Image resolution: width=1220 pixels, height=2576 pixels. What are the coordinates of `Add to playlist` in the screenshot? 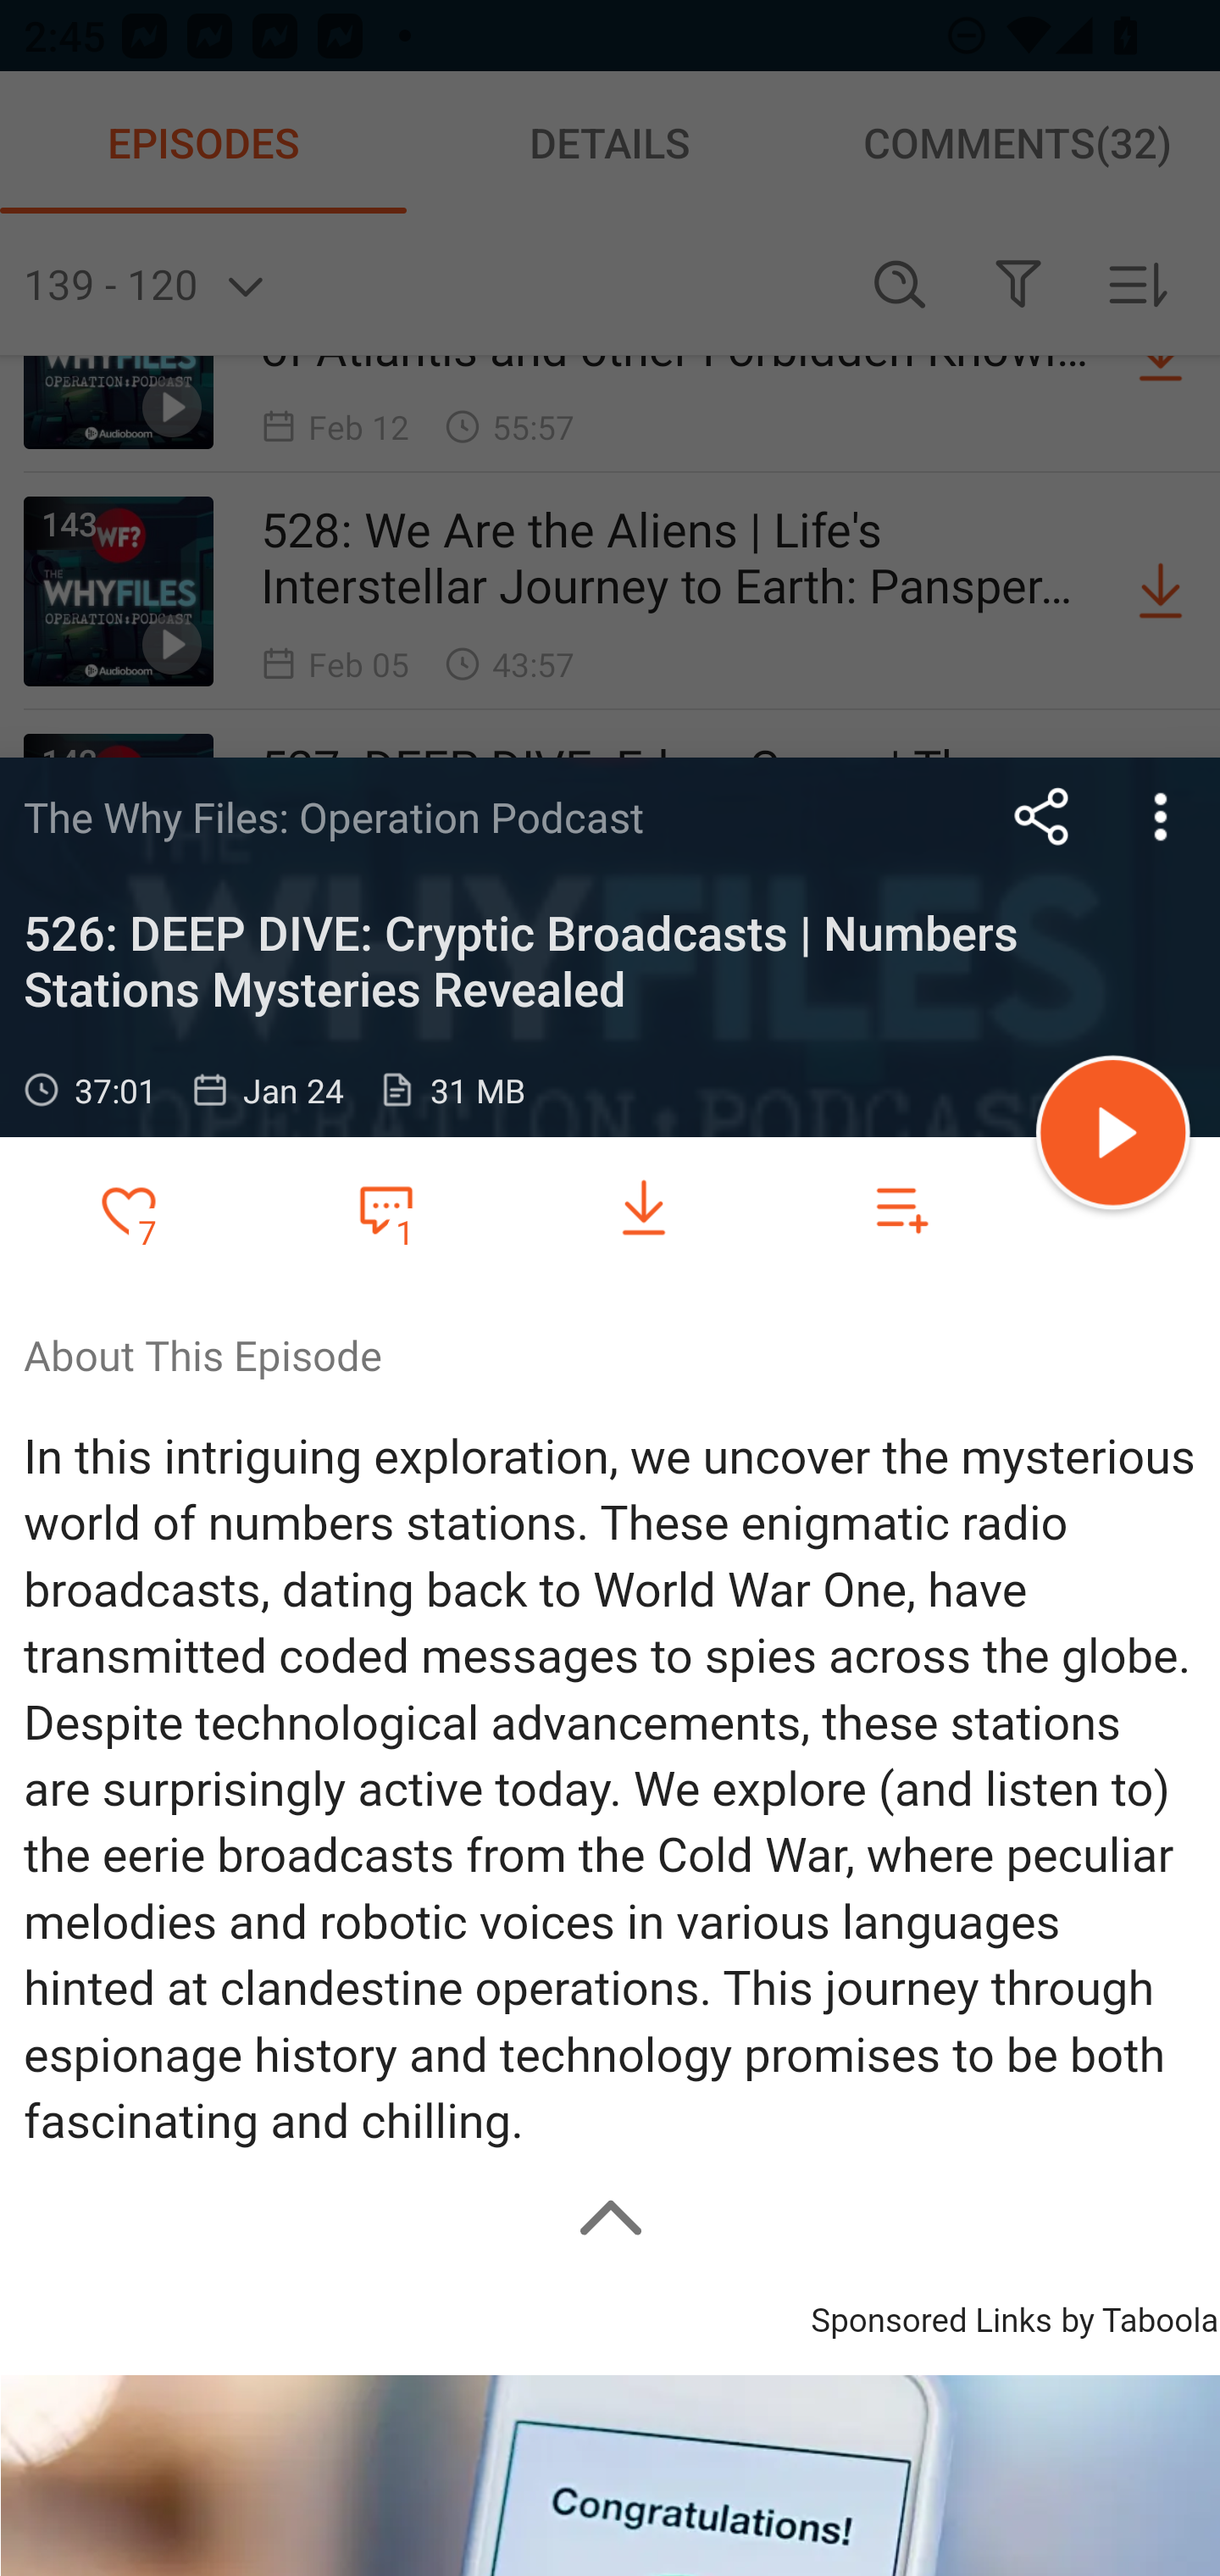 It's located at (901, 1208).